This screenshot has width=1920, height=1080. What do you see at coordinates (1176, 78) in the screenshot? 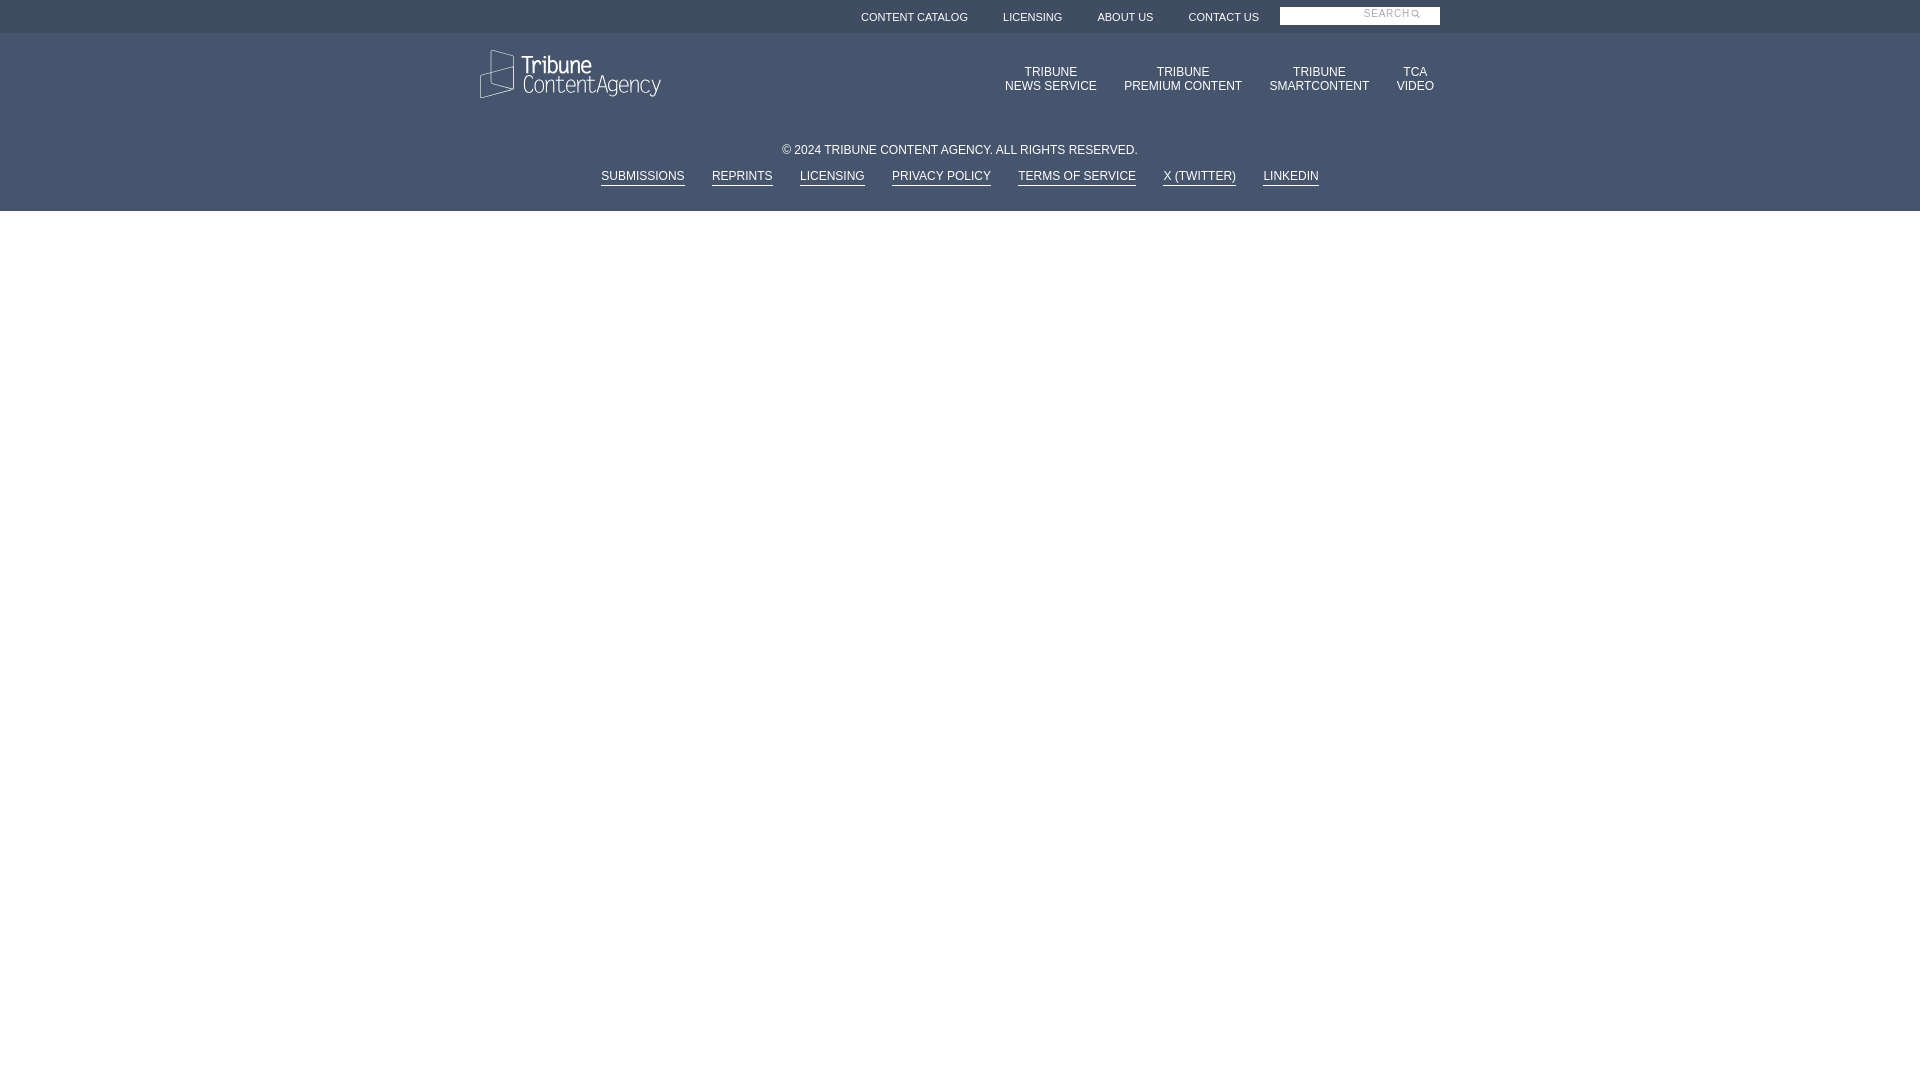
I see `CONTENT CATALOG` at bounding box center [1176, 78].